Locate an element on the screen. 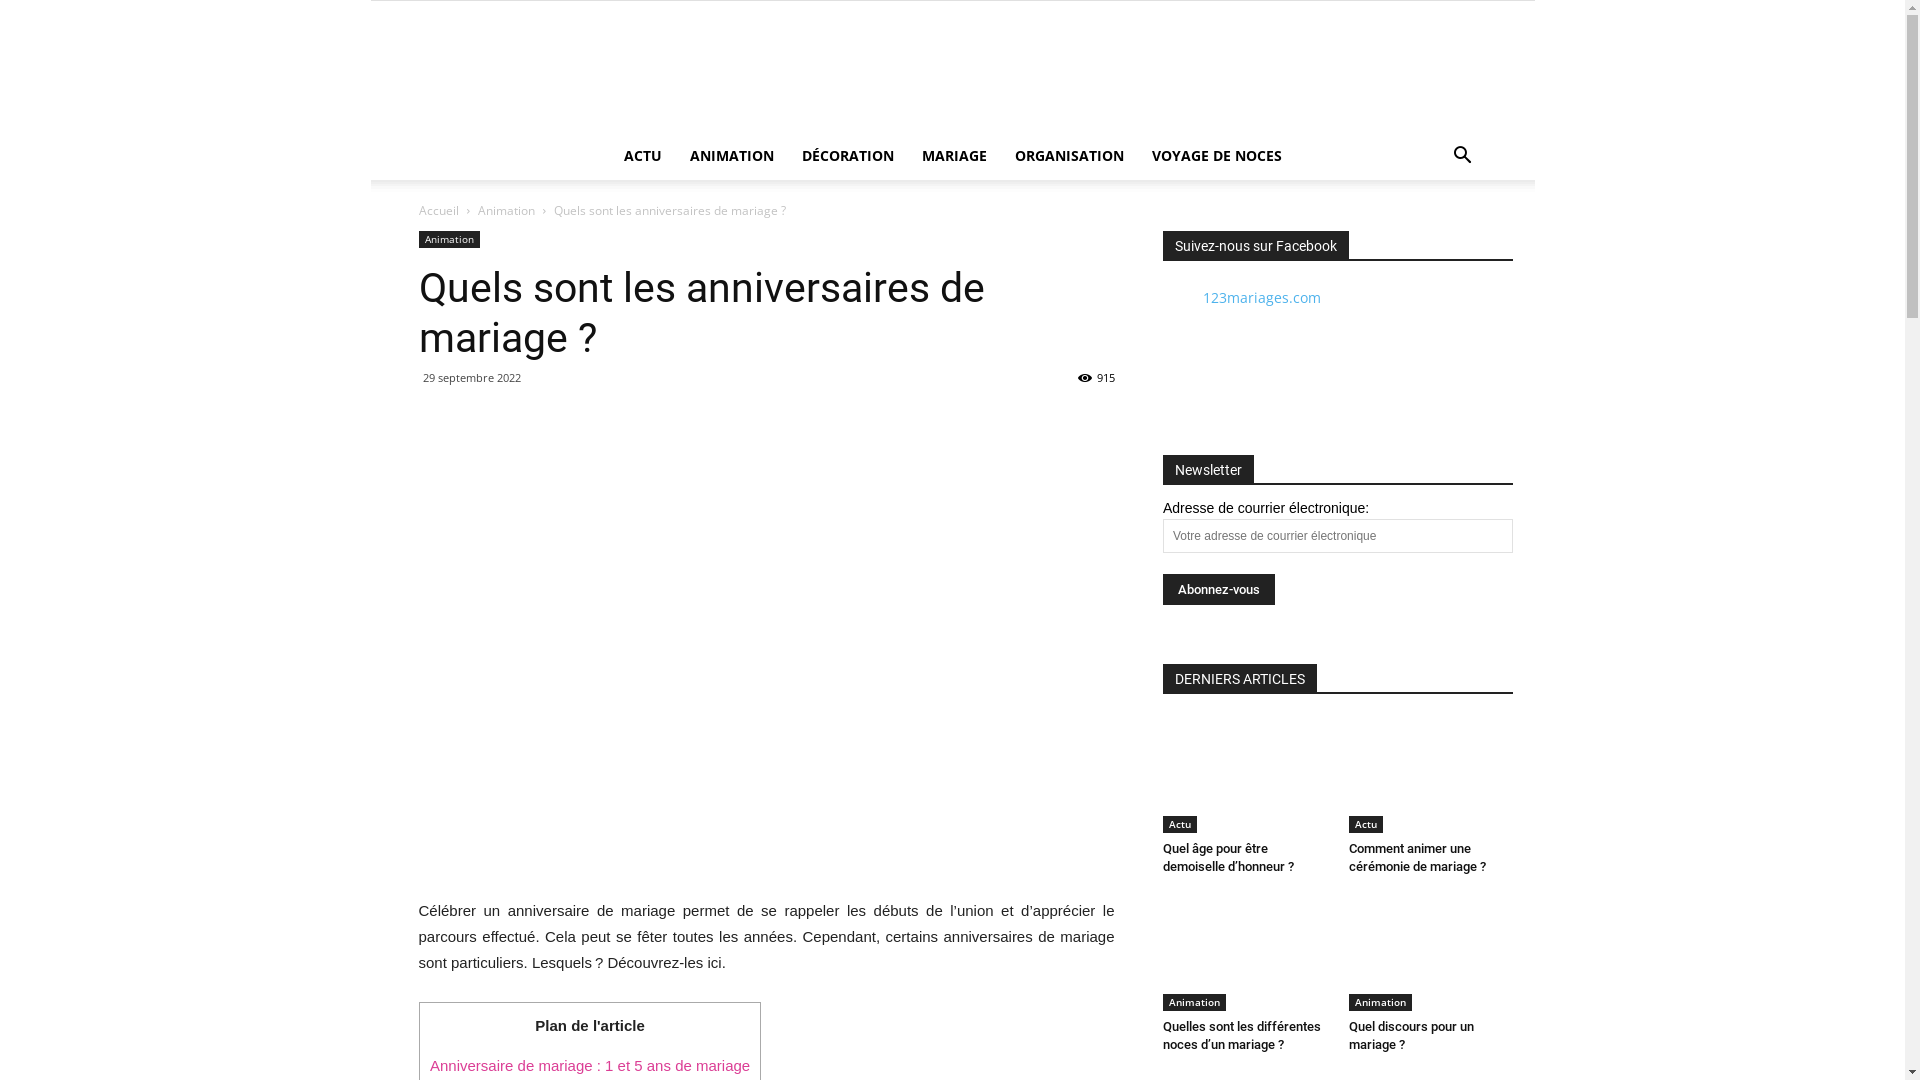 This screenshot has height=1080, width=1920. ANIMATION is located at coordinates (732, 156).